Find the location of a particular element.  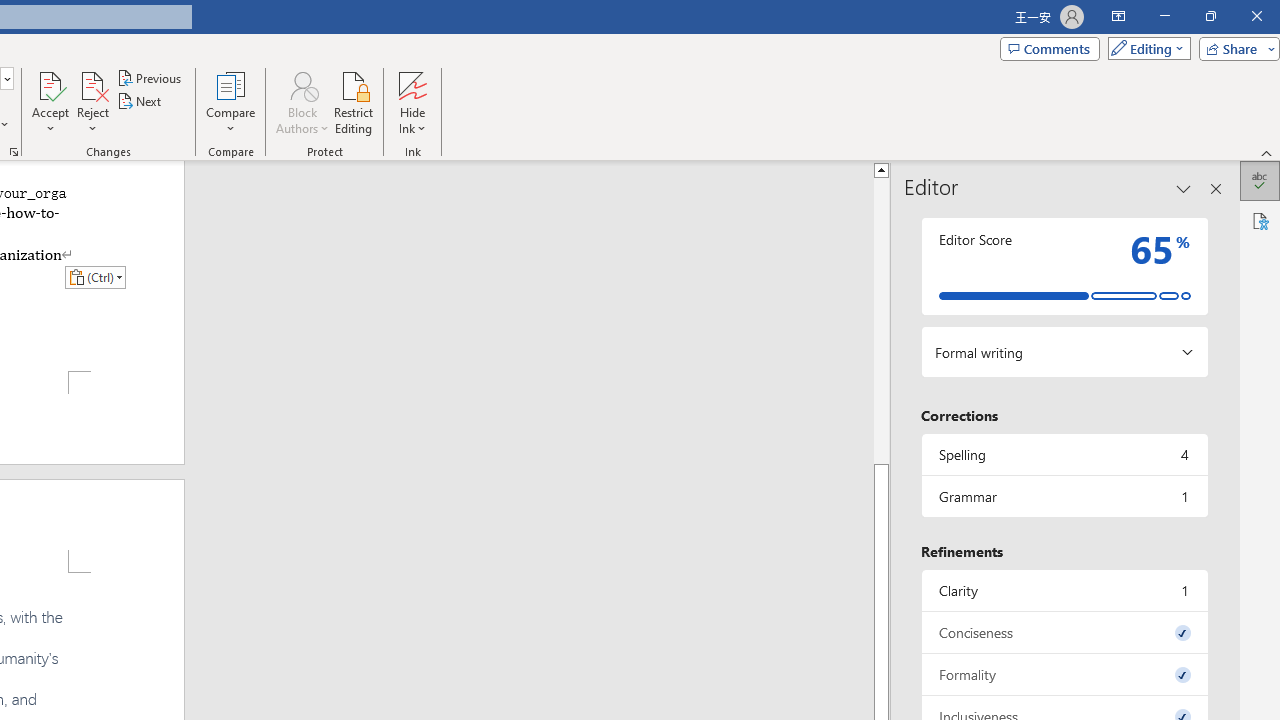

Accessibility is located at coordinates (1260, 220).